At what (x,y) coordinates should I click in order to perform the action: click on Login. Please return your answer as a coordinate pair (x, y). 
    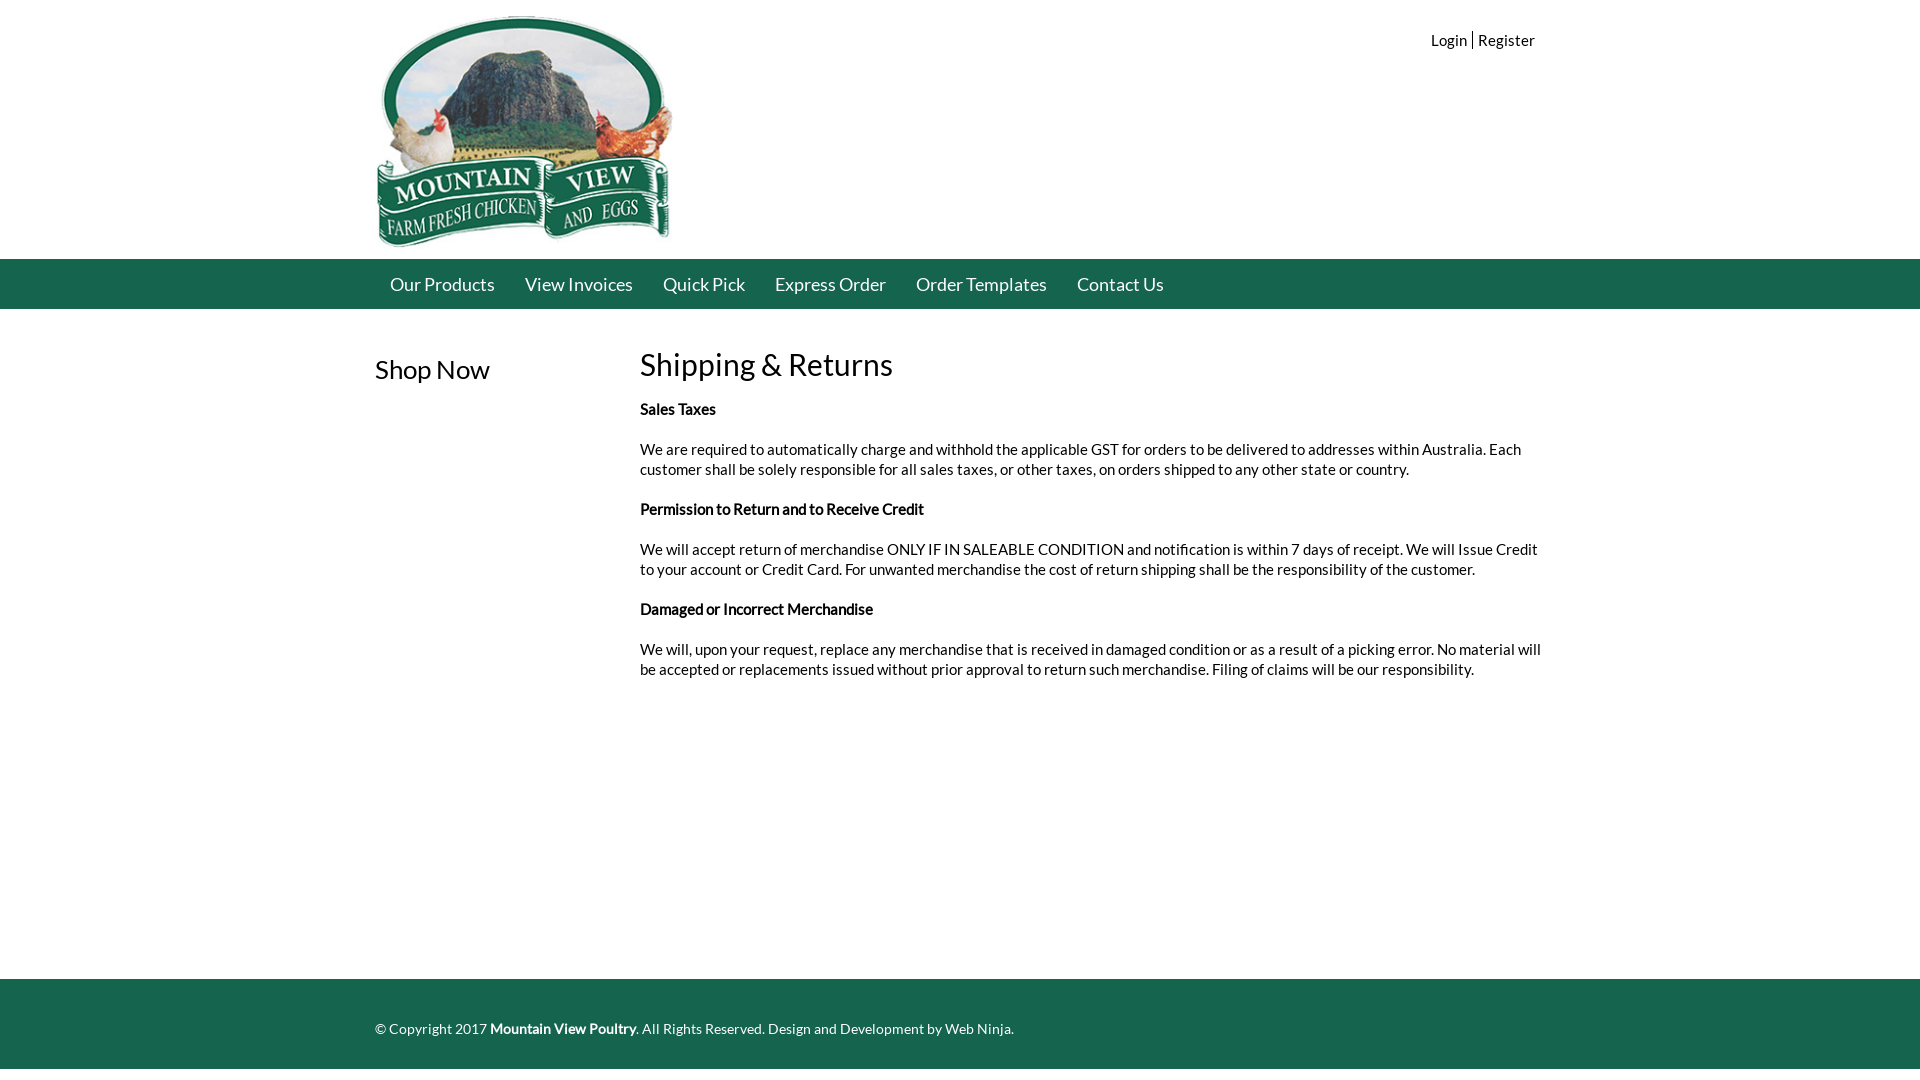
    Looking at the image, I should click on (1449, 40).